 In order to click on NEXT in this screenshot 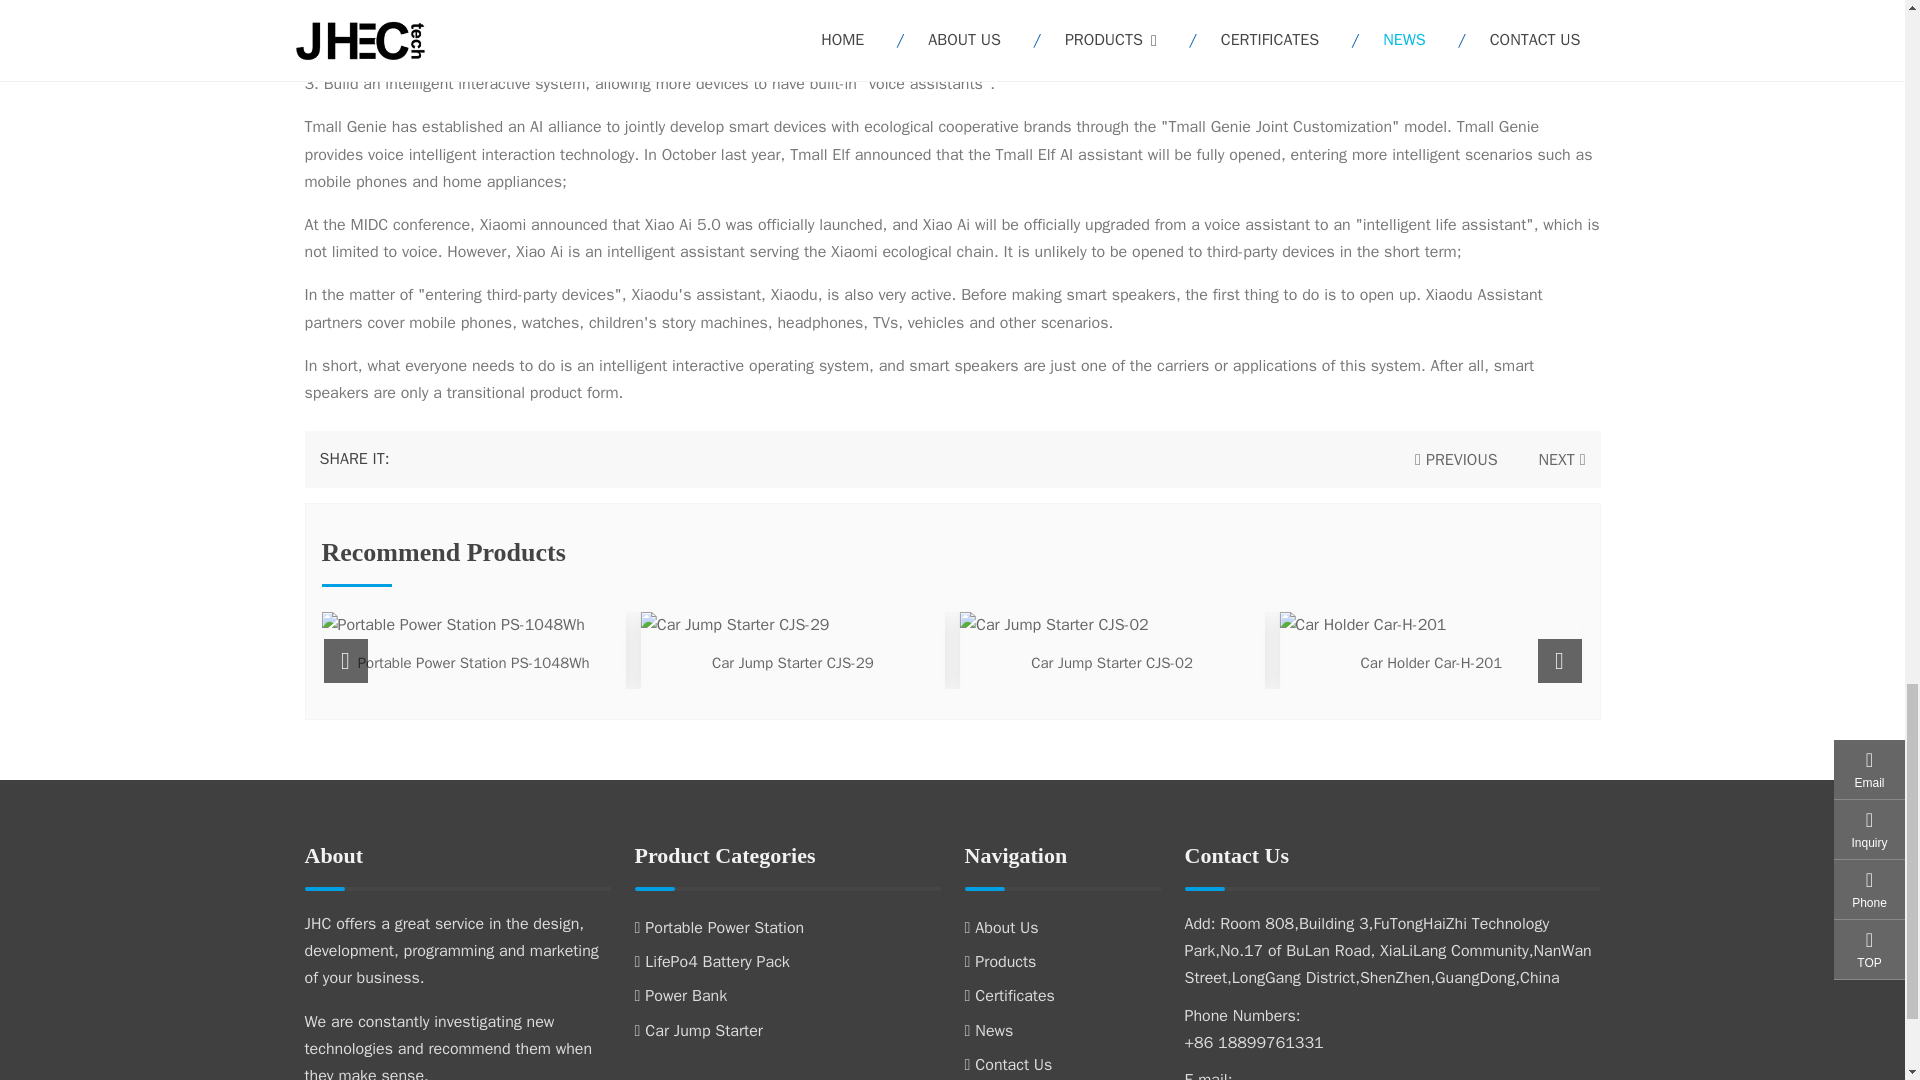, I will do `click(1556, 460)`.